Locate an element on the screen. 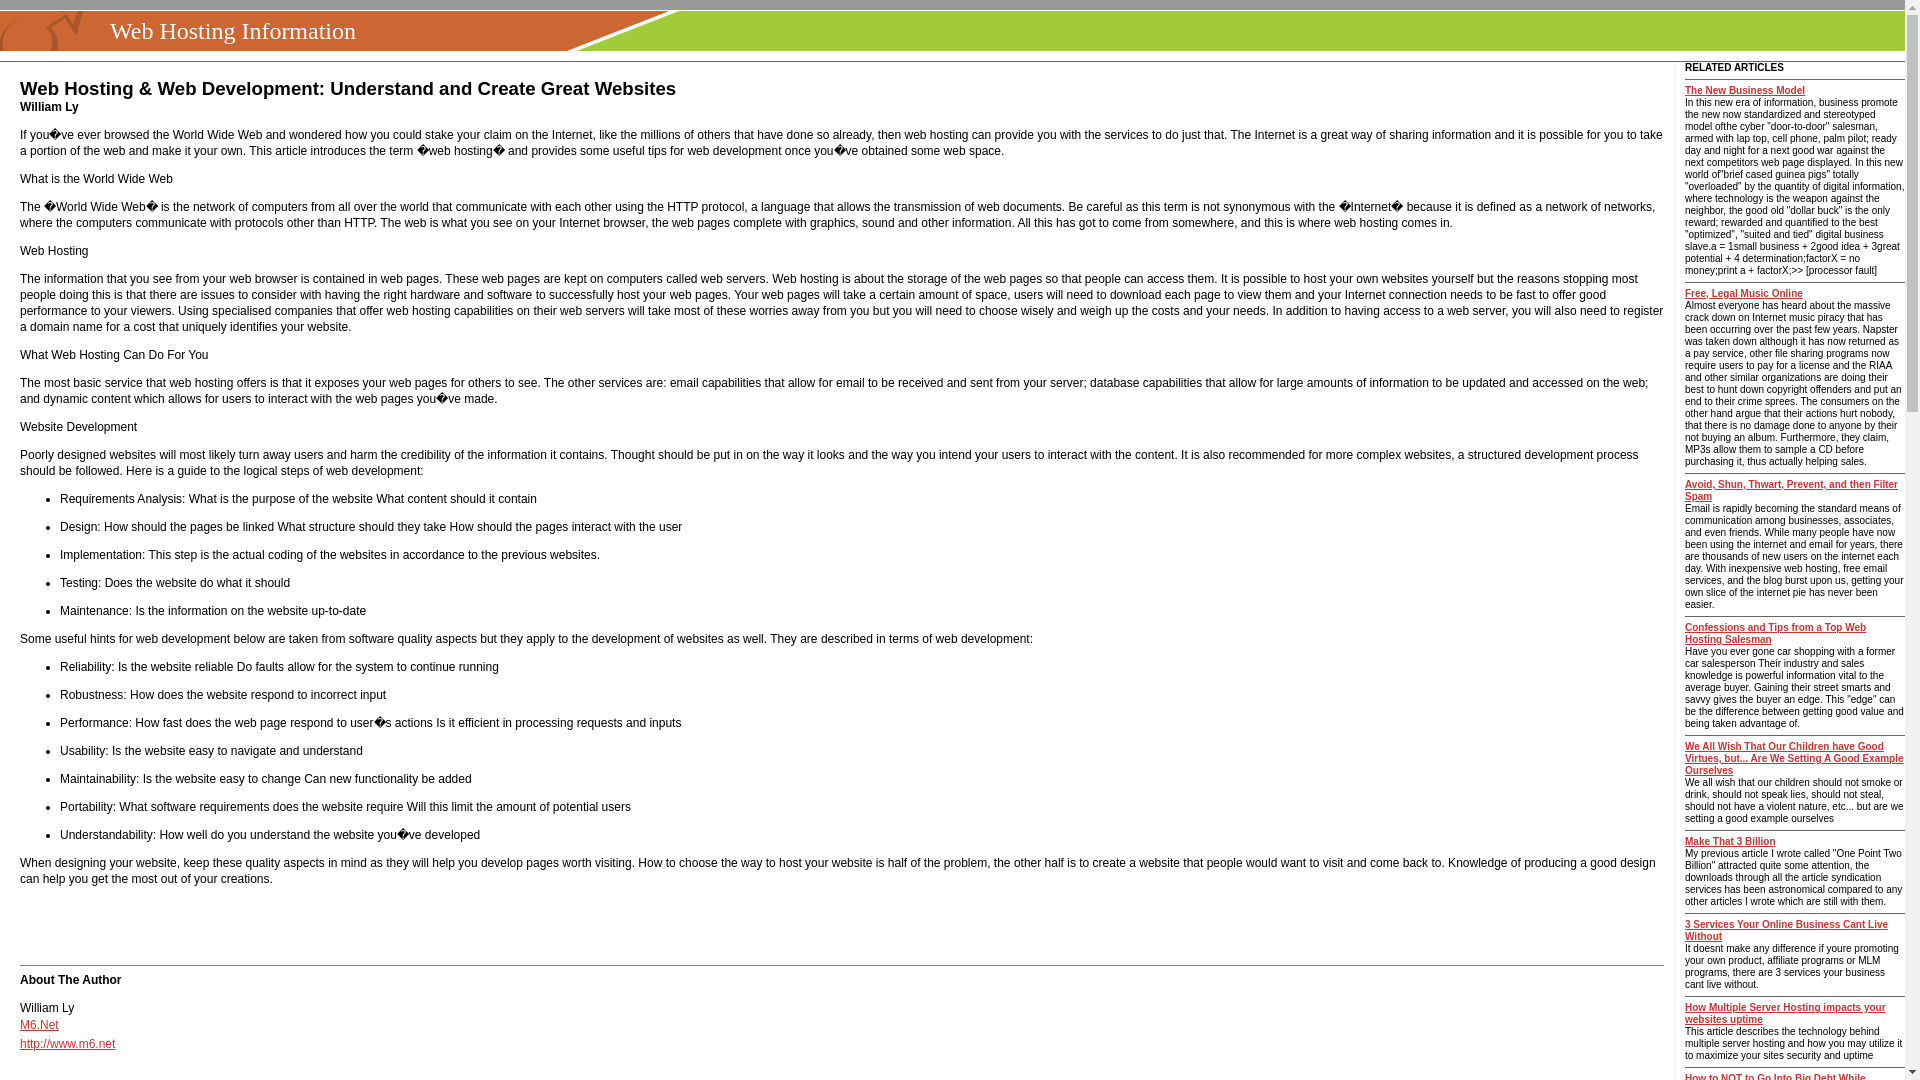 The width and height of the screenshot is (1920, 1080). Free, Legal Music Online is located at coordinates (1744, 294).